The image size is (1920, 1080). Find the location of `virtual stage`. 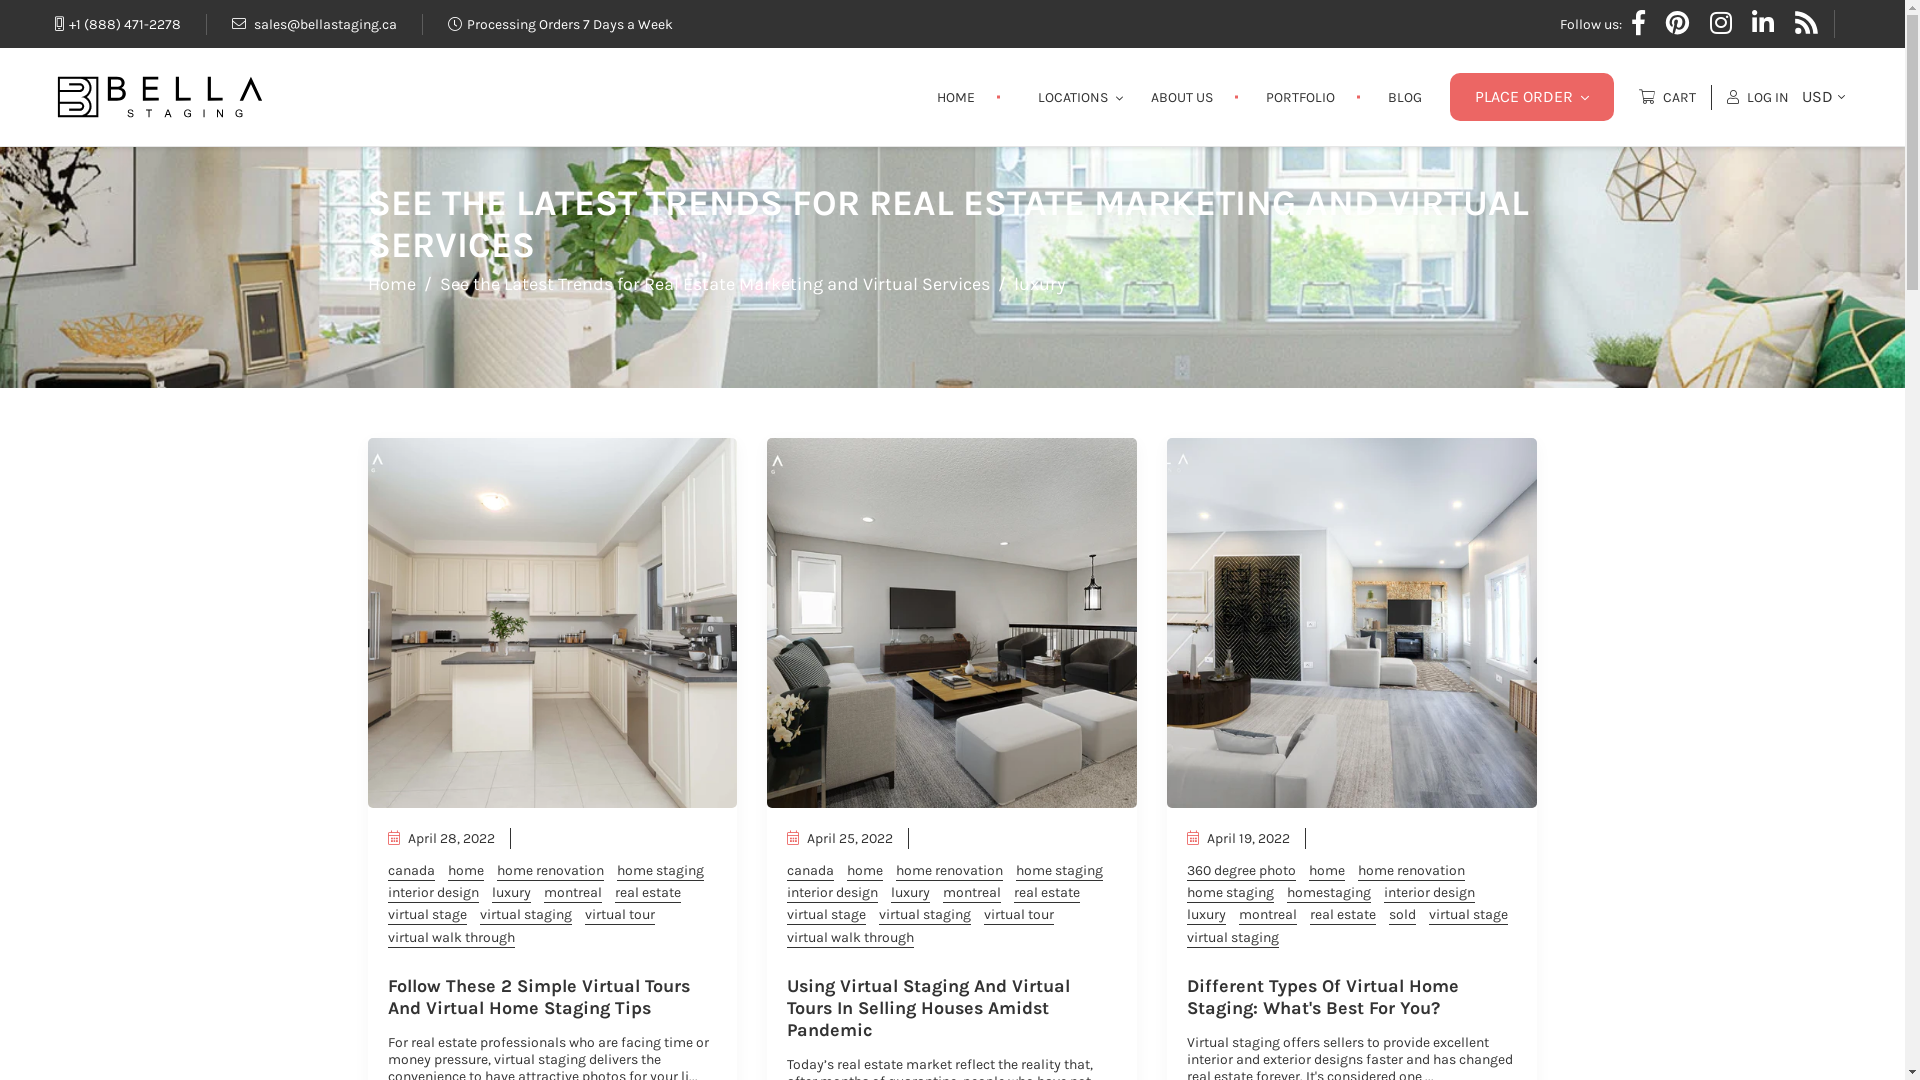

virtual stage is located at coordinates (1468, 916).